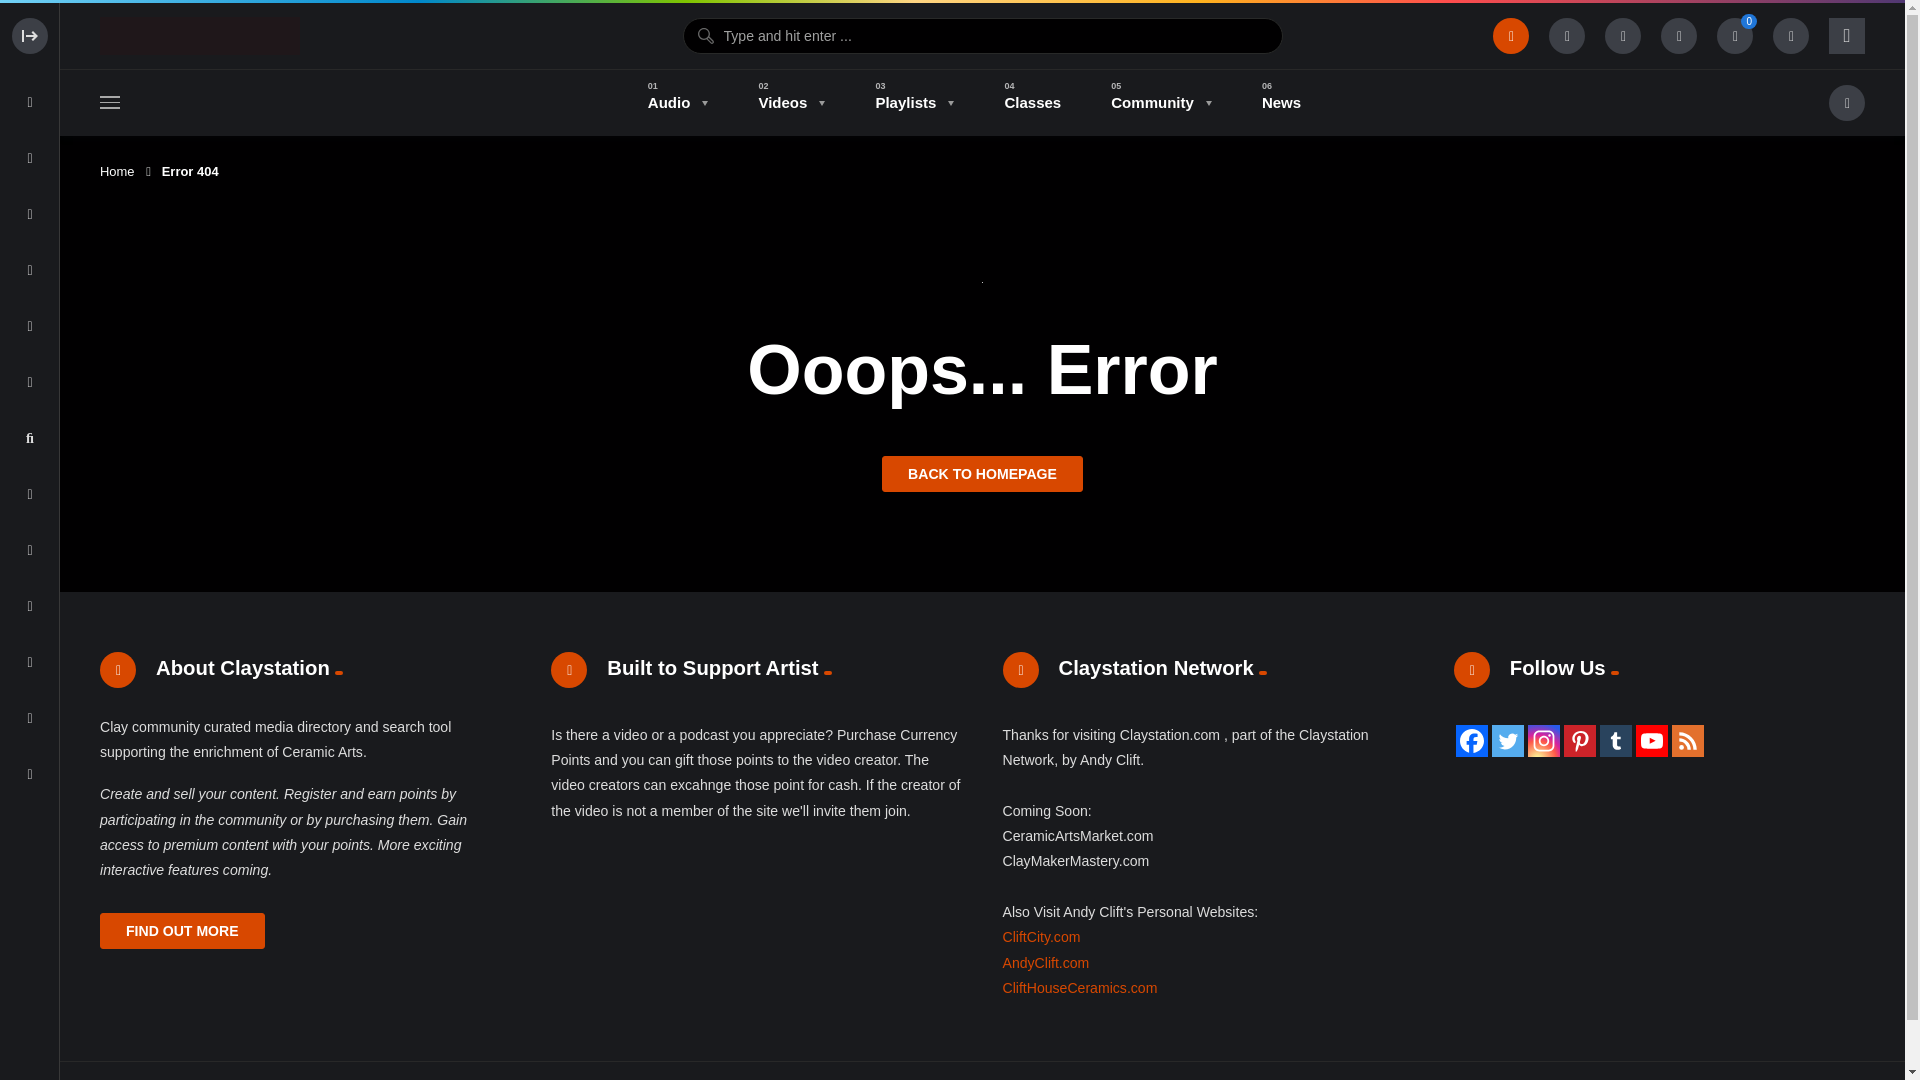 The width and height of the screenshot is (1920, 1080). I want to click on RSS feed, so click(1688, 740).